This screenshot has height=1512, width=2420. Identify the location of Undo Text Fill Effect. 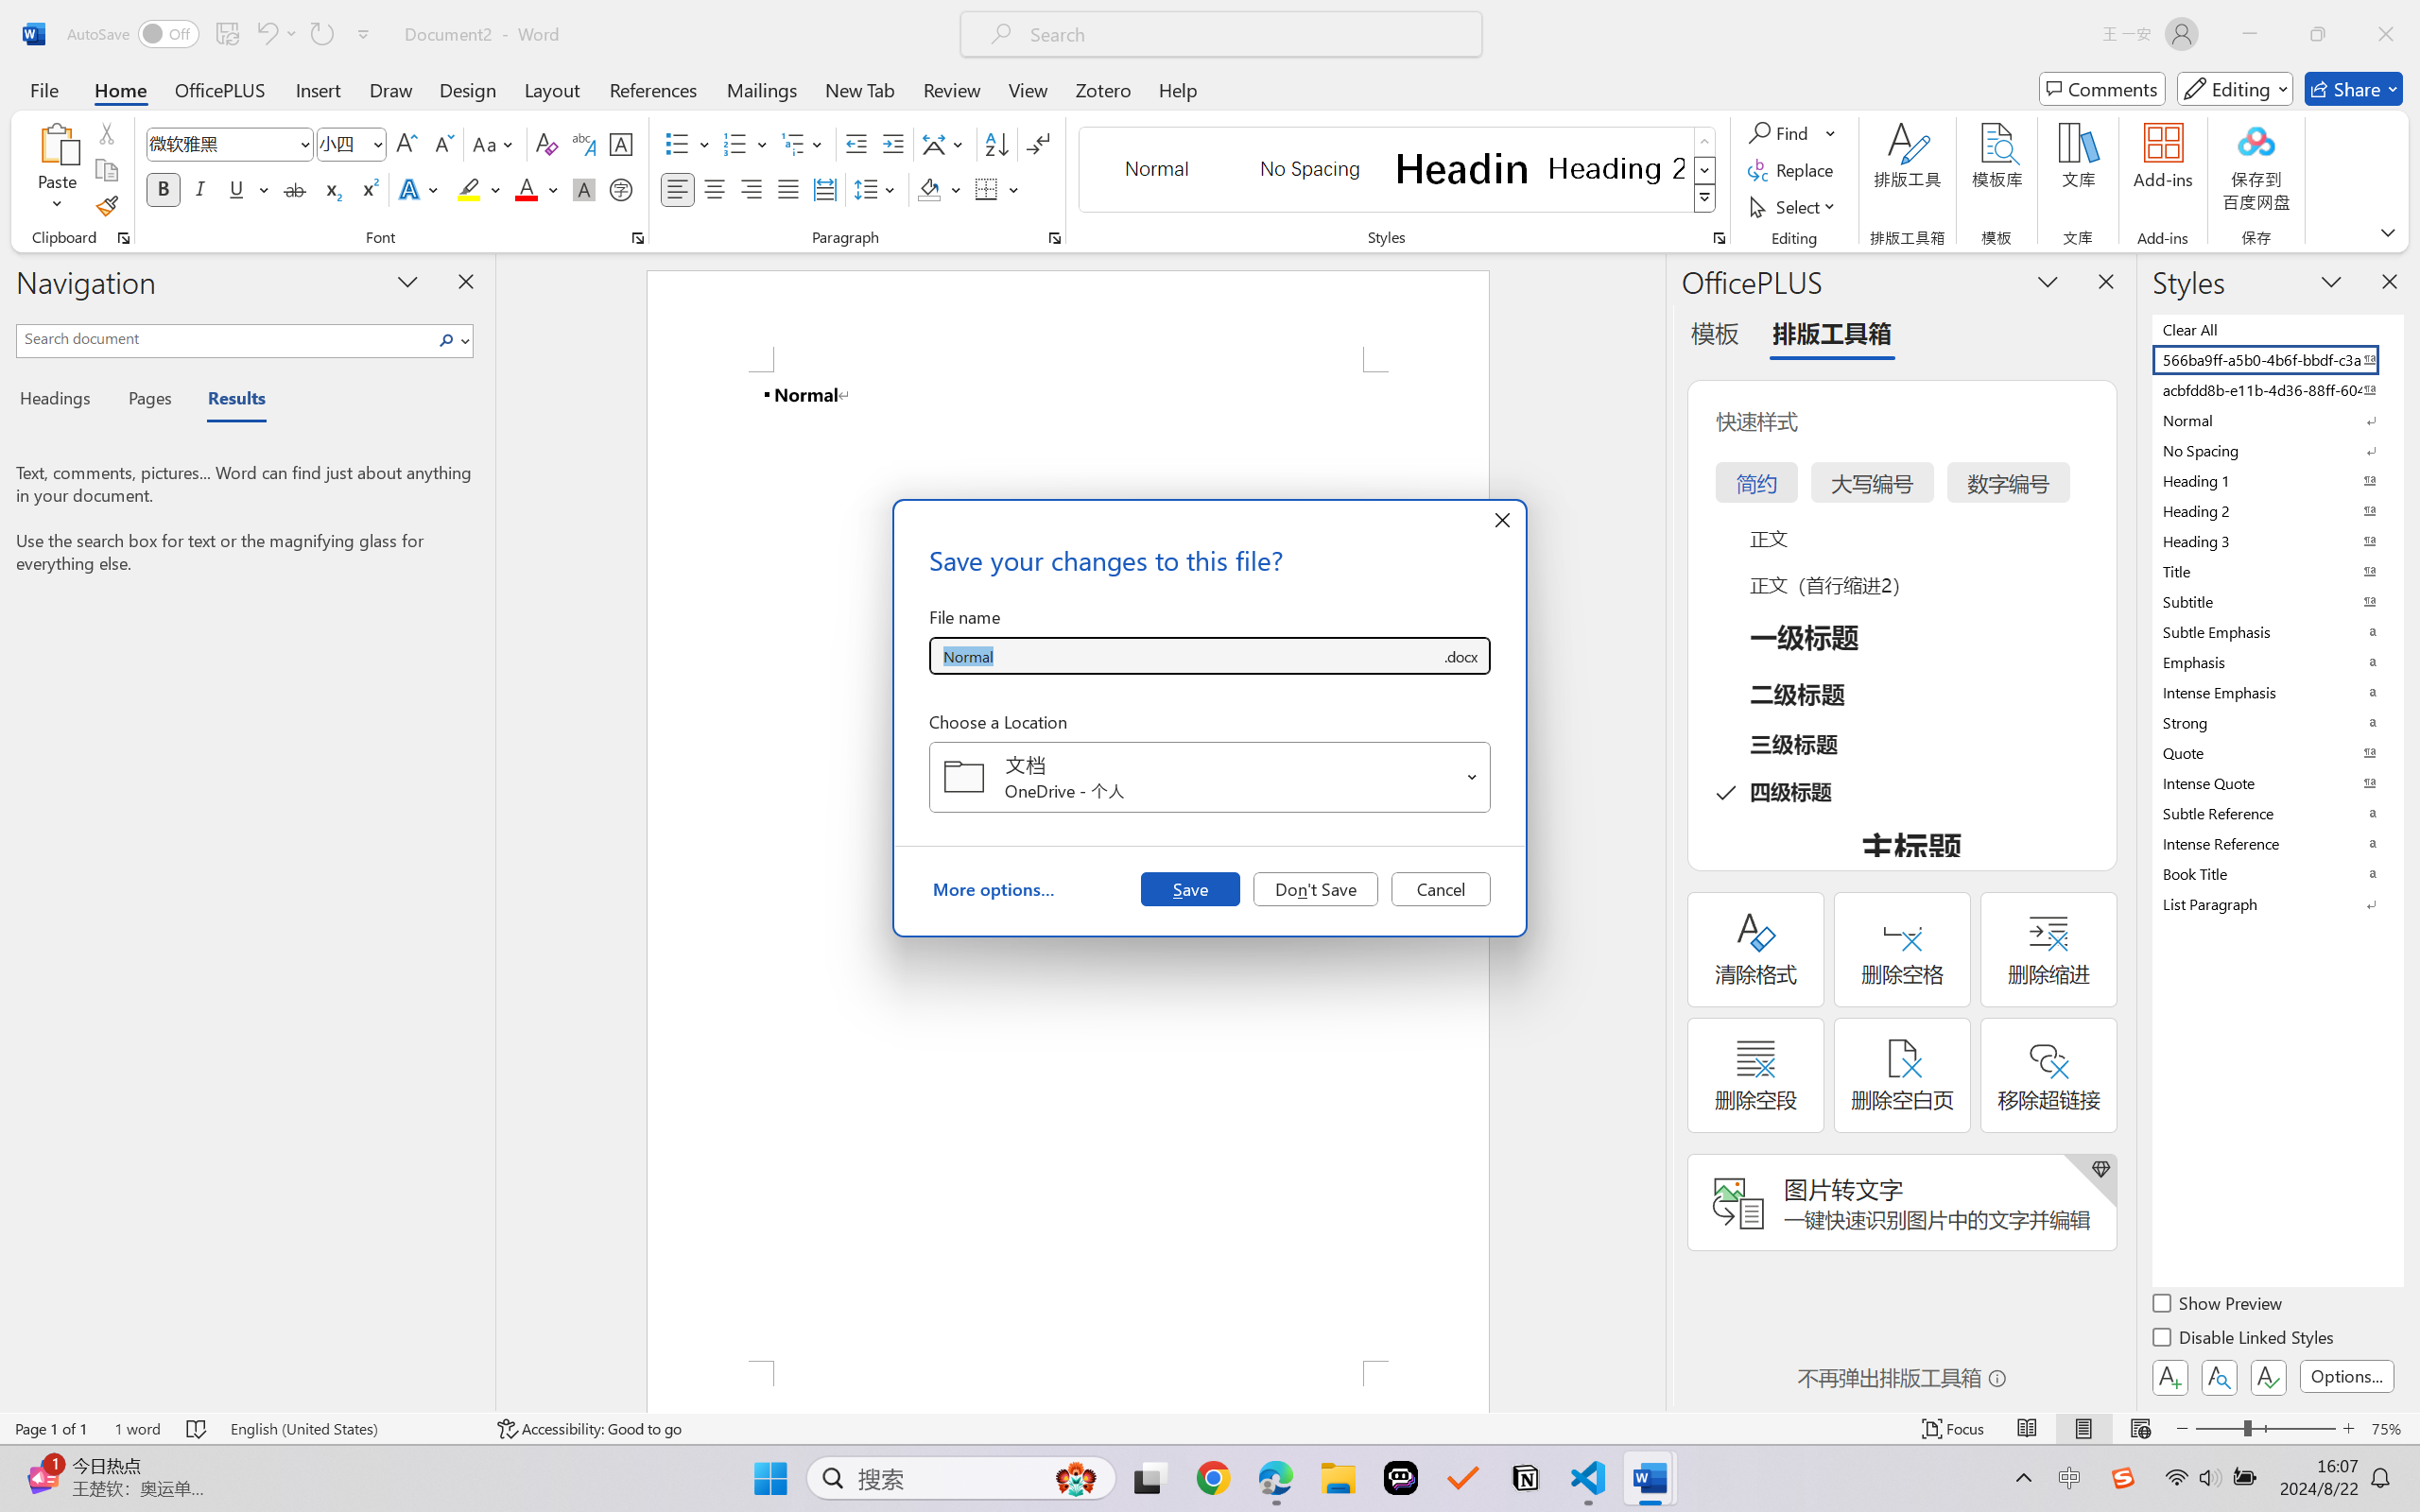
(276, 34).